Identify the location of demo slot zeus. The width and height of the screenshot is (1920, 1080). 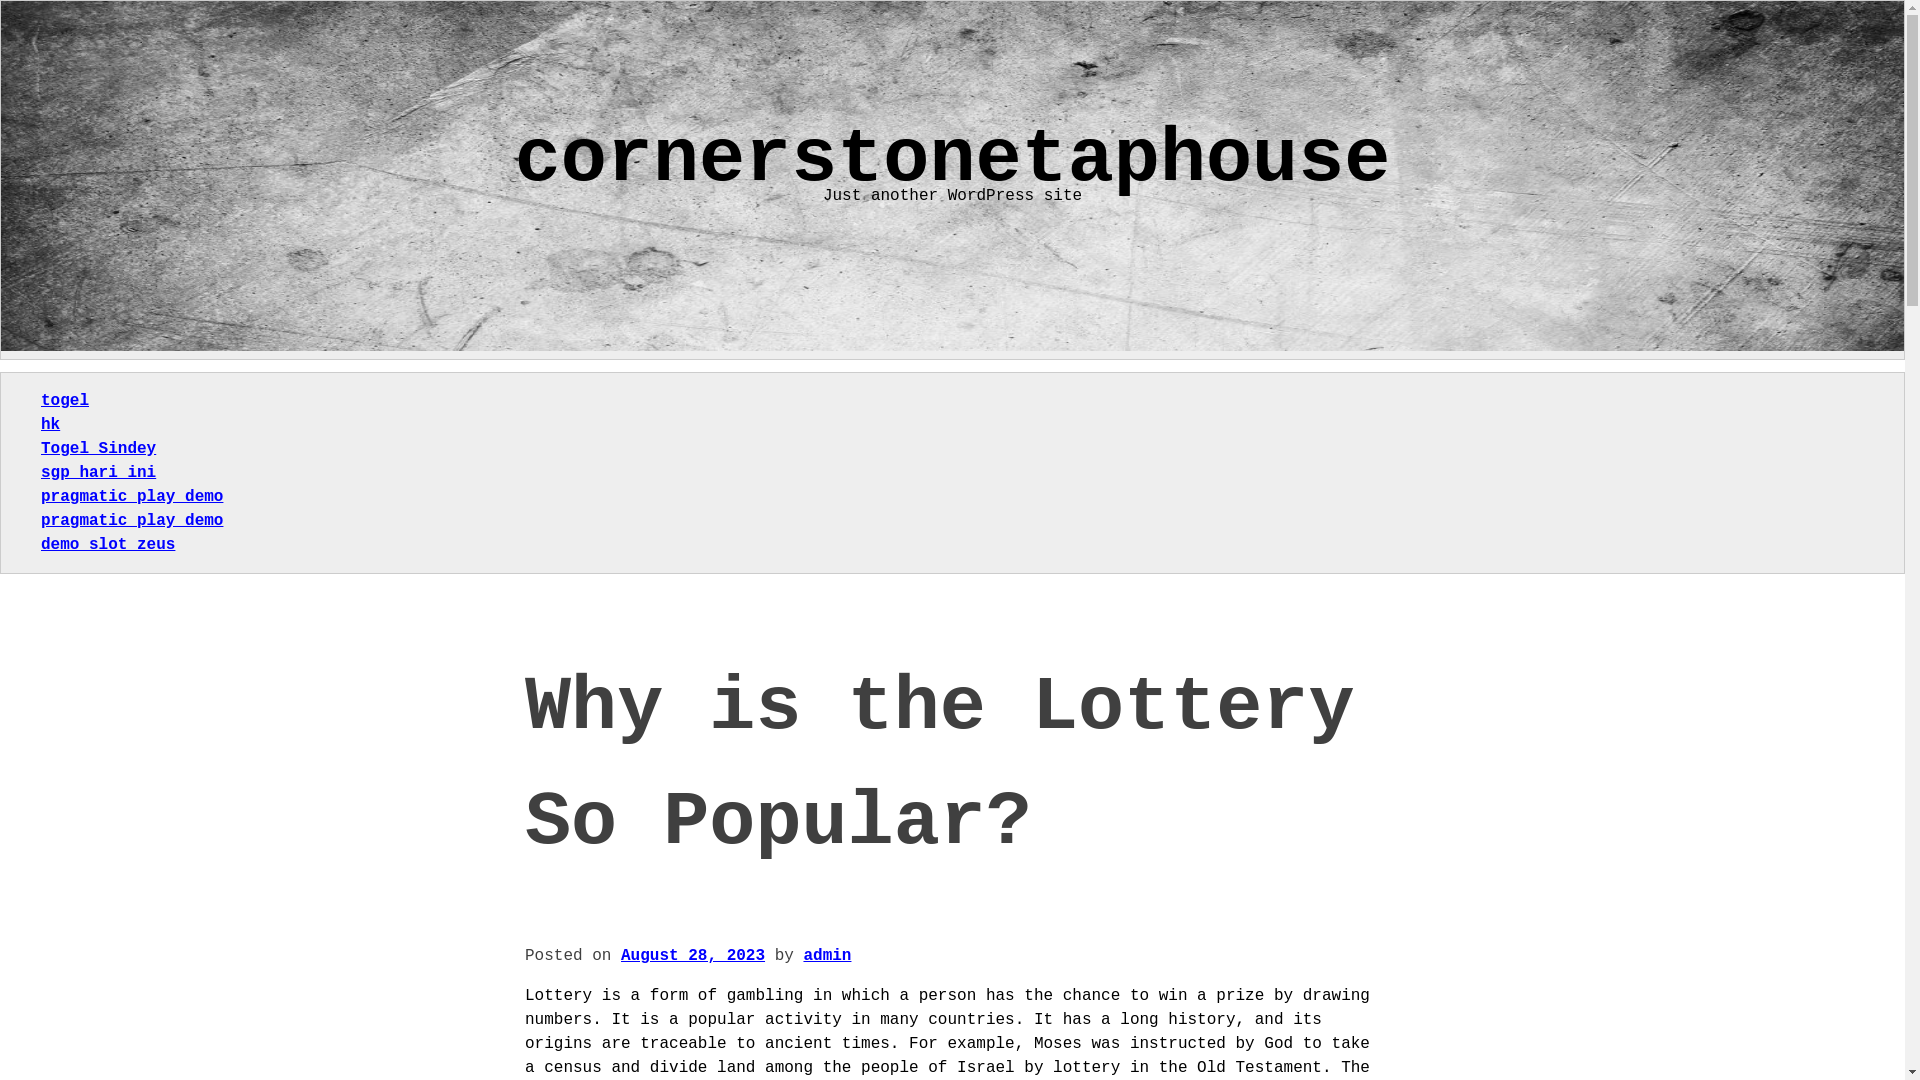
(107, 544).